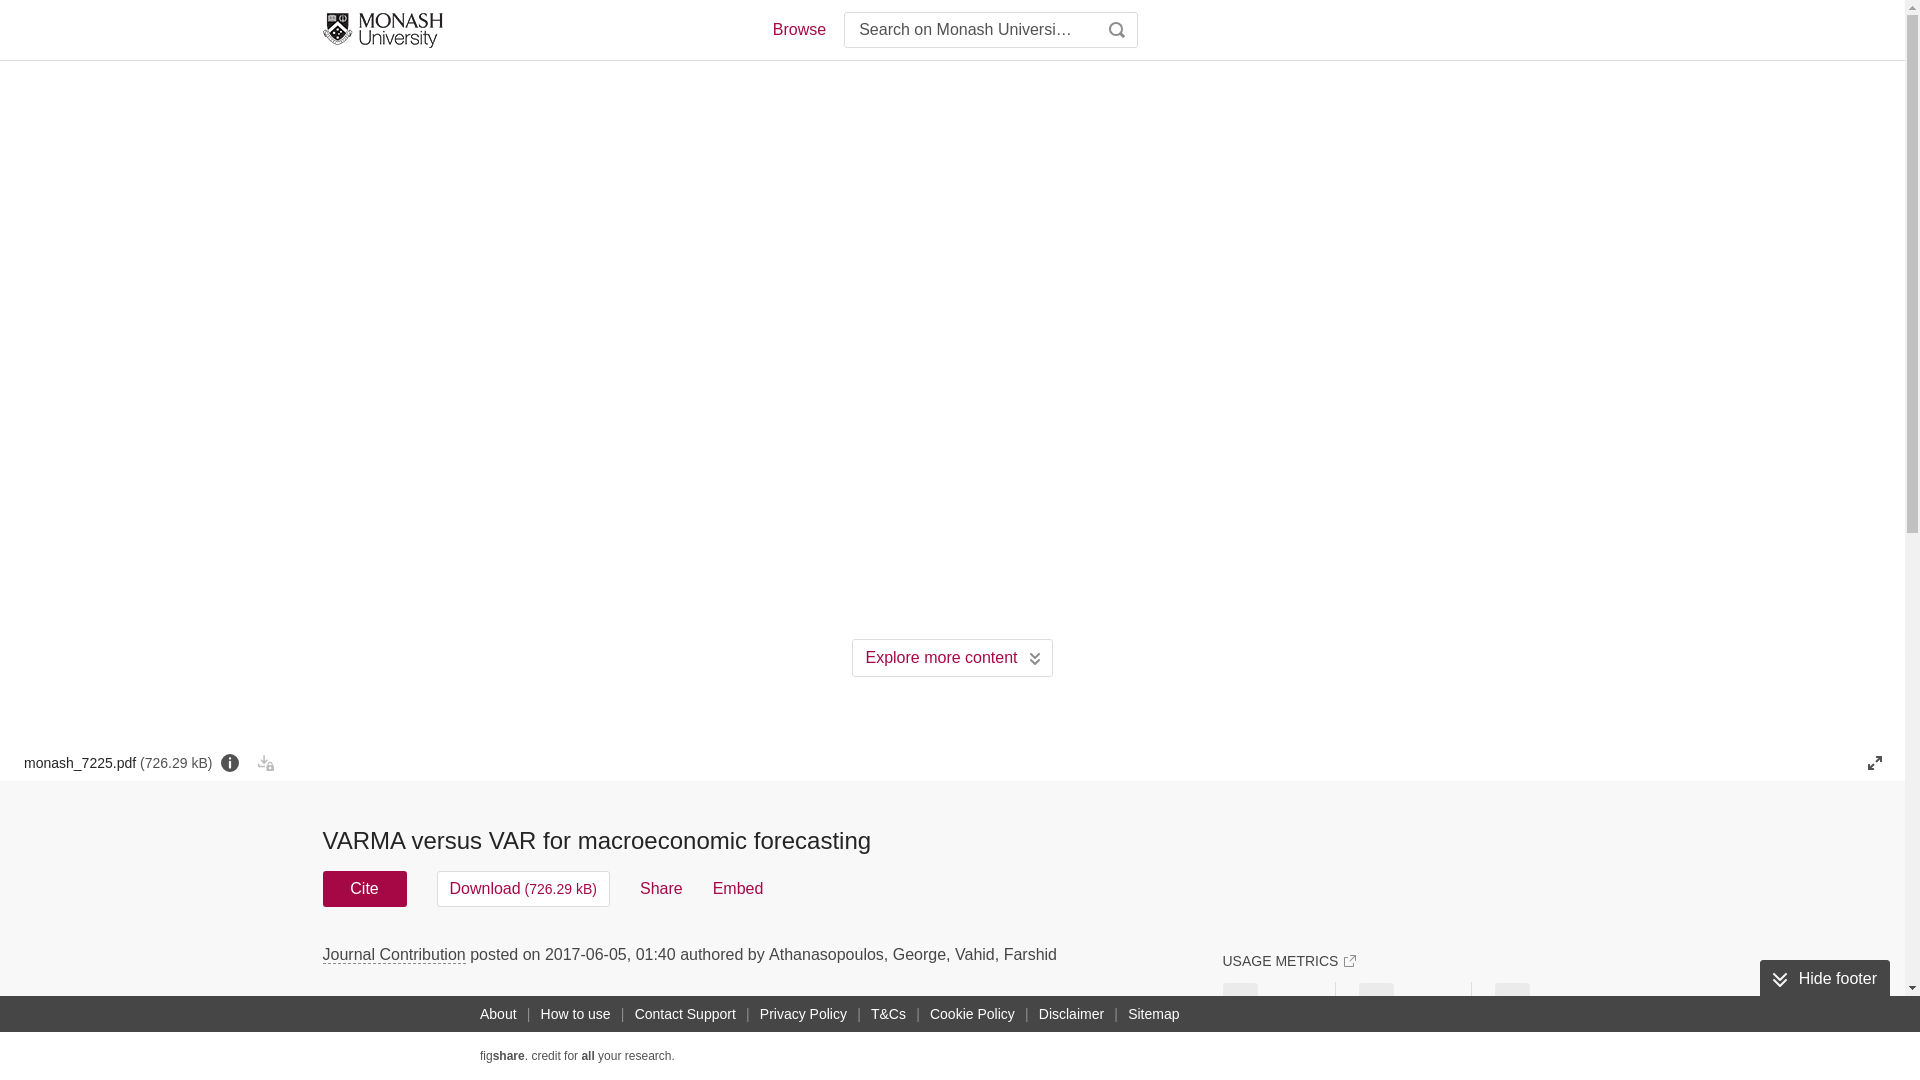  Describe the element at coordinates (952, 658) in the screenshot. I see `Explore more content` at that location.